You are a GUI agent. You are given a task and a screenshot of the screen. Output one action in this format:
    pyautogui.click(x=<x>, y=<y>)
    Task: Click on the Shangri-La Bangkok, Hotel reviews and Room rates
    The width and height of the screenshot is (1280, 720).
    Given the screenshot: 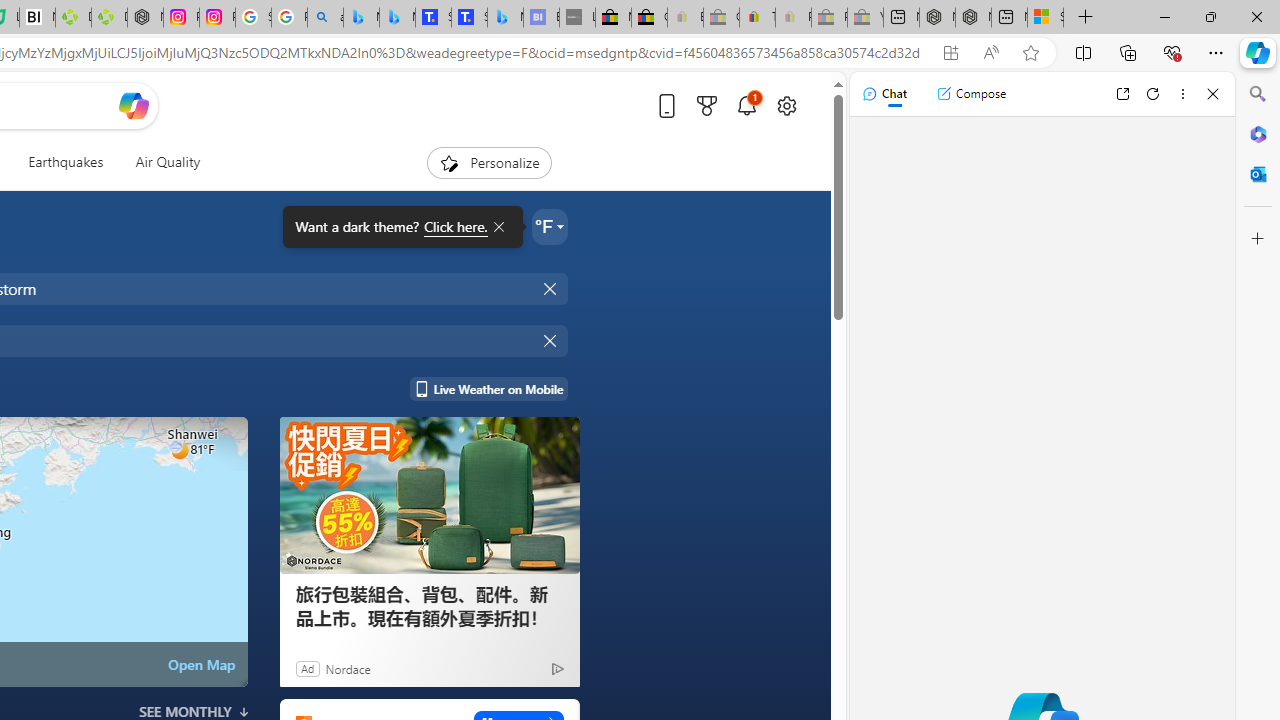 What is the action you would take?
    pyautogui.click(x=469, y=18)
    